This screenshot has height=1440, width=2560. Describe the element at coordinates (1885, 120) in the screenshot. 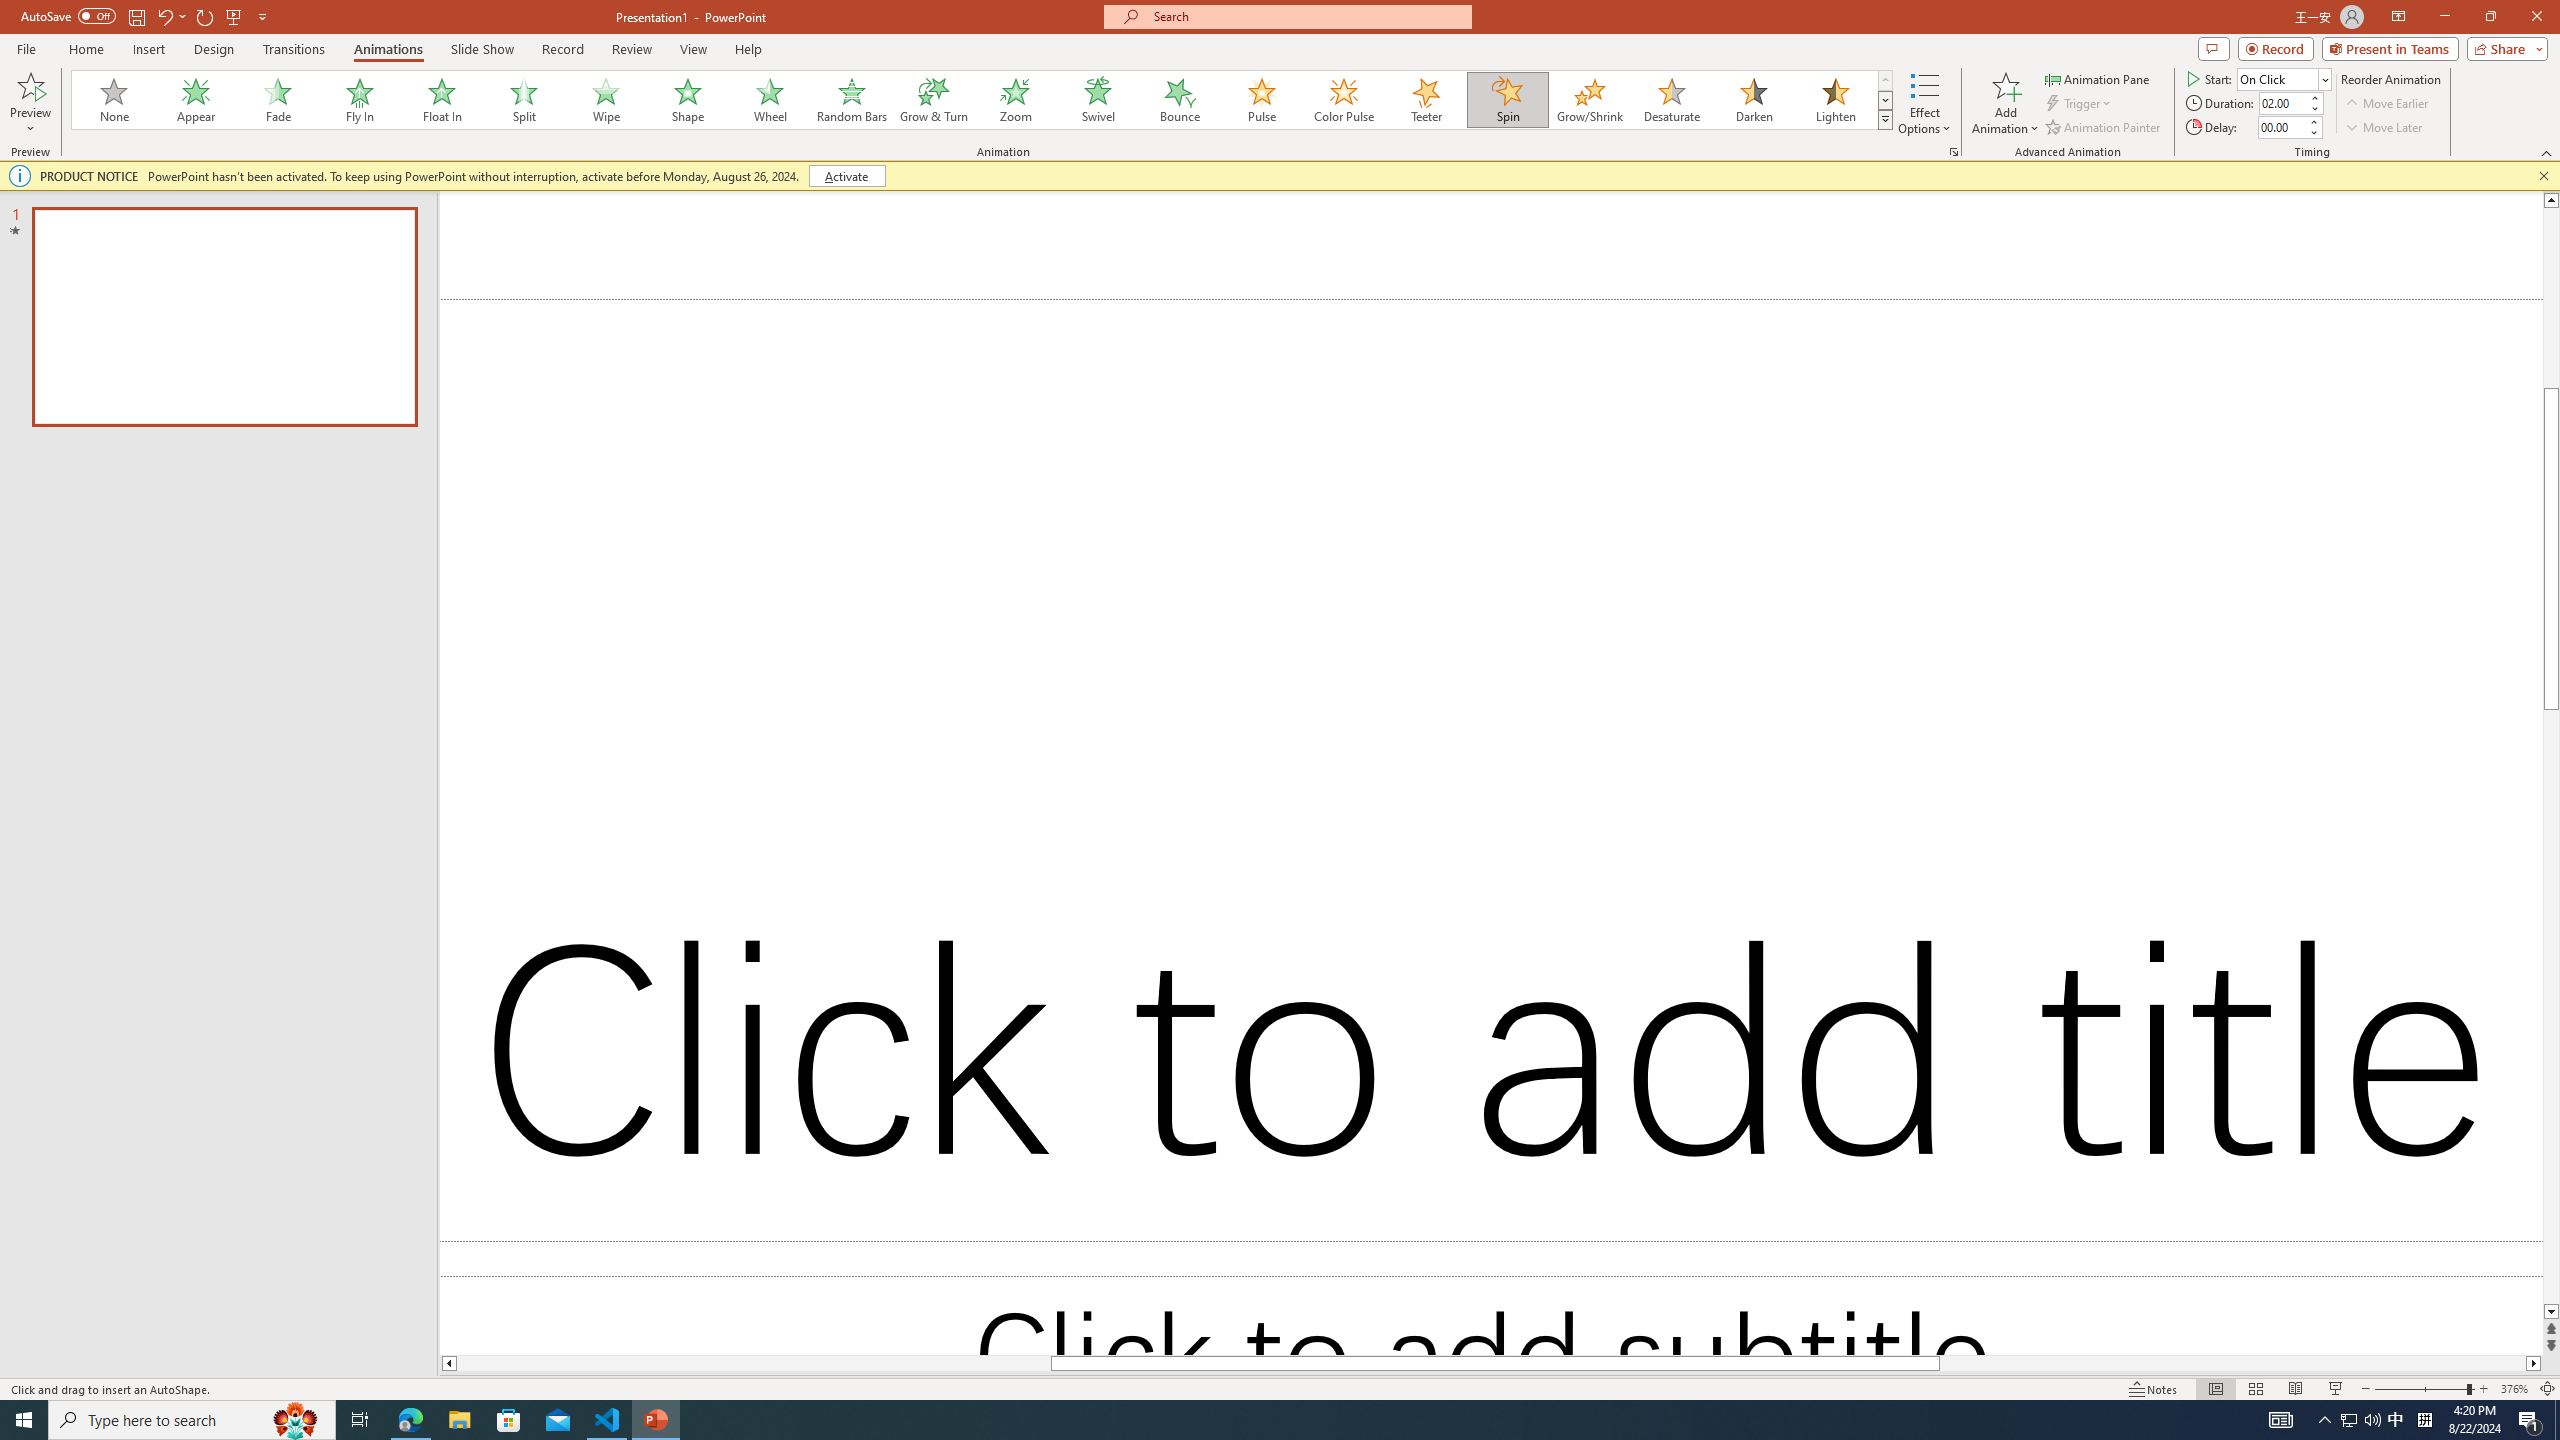

I see `Class: NetUIImage` at that location.